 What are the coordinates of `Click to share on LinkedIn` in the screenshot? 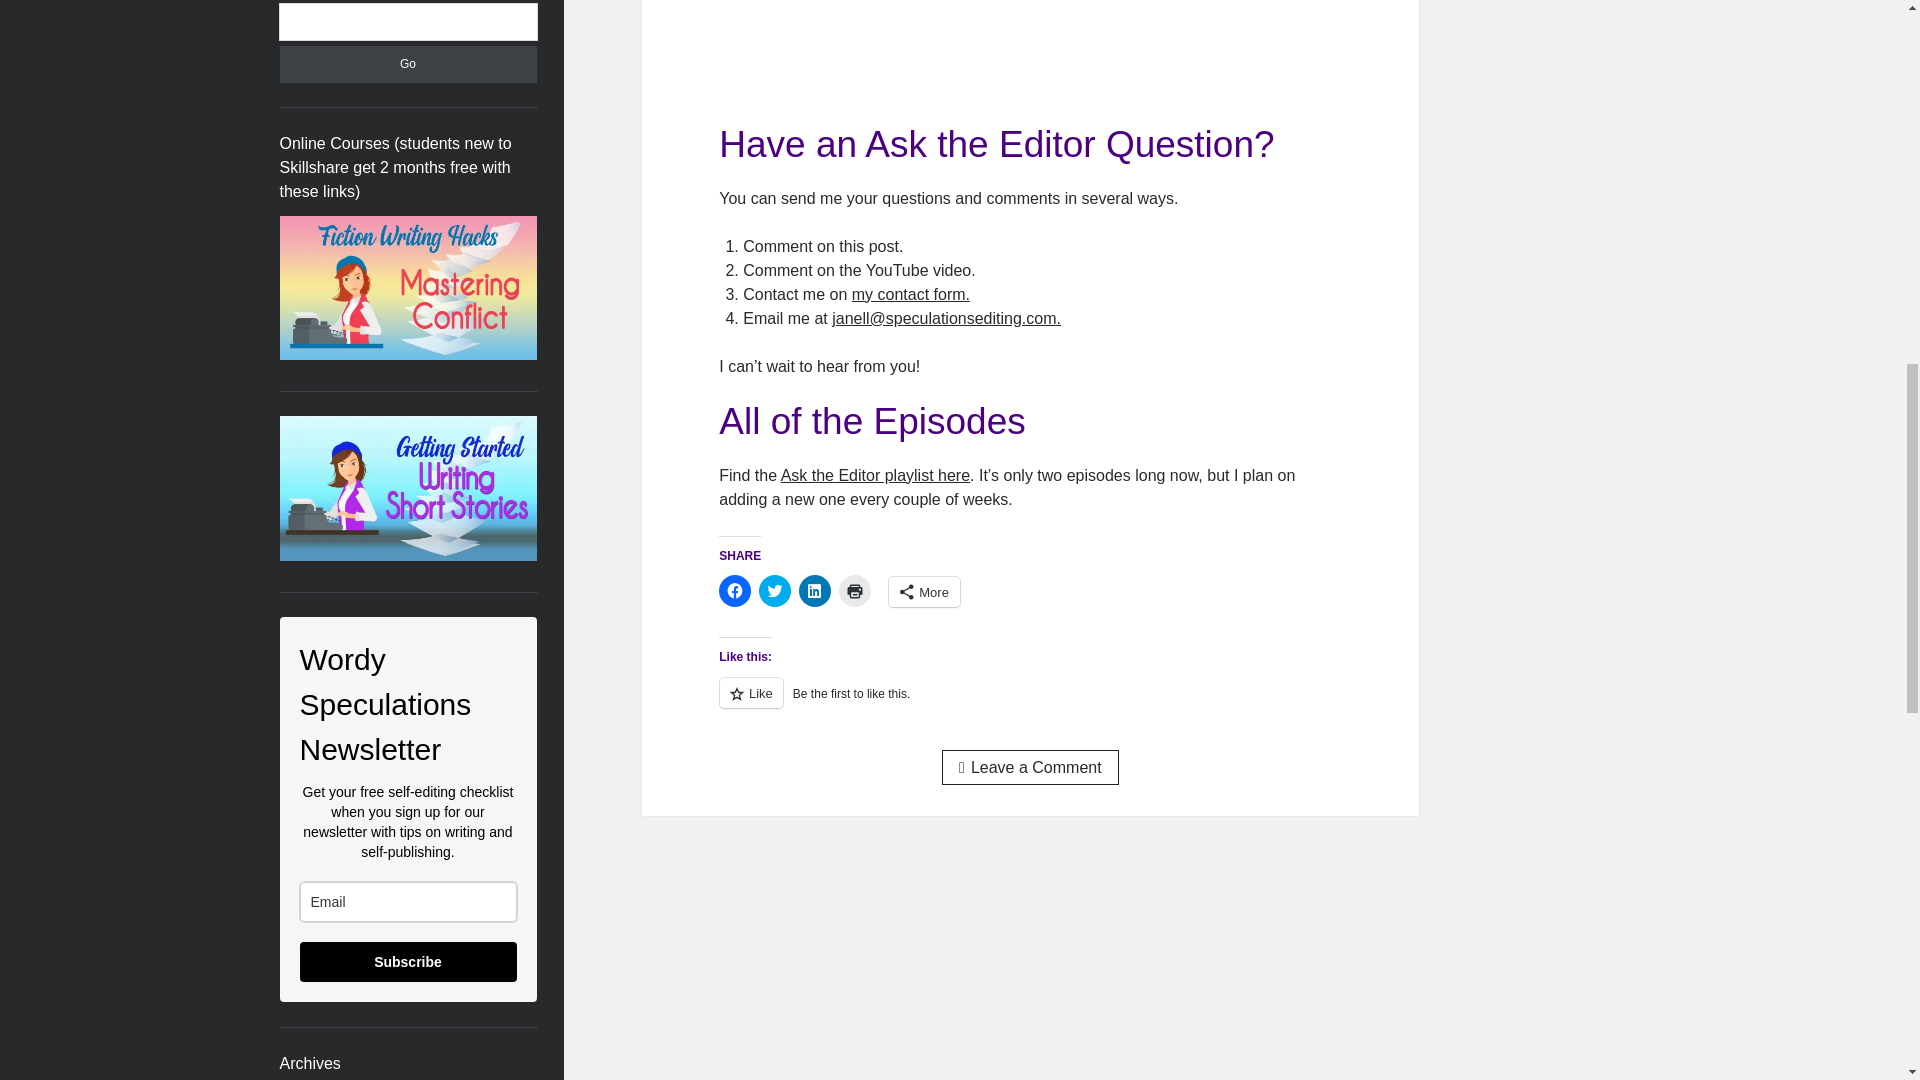 It's located at (814, 590).